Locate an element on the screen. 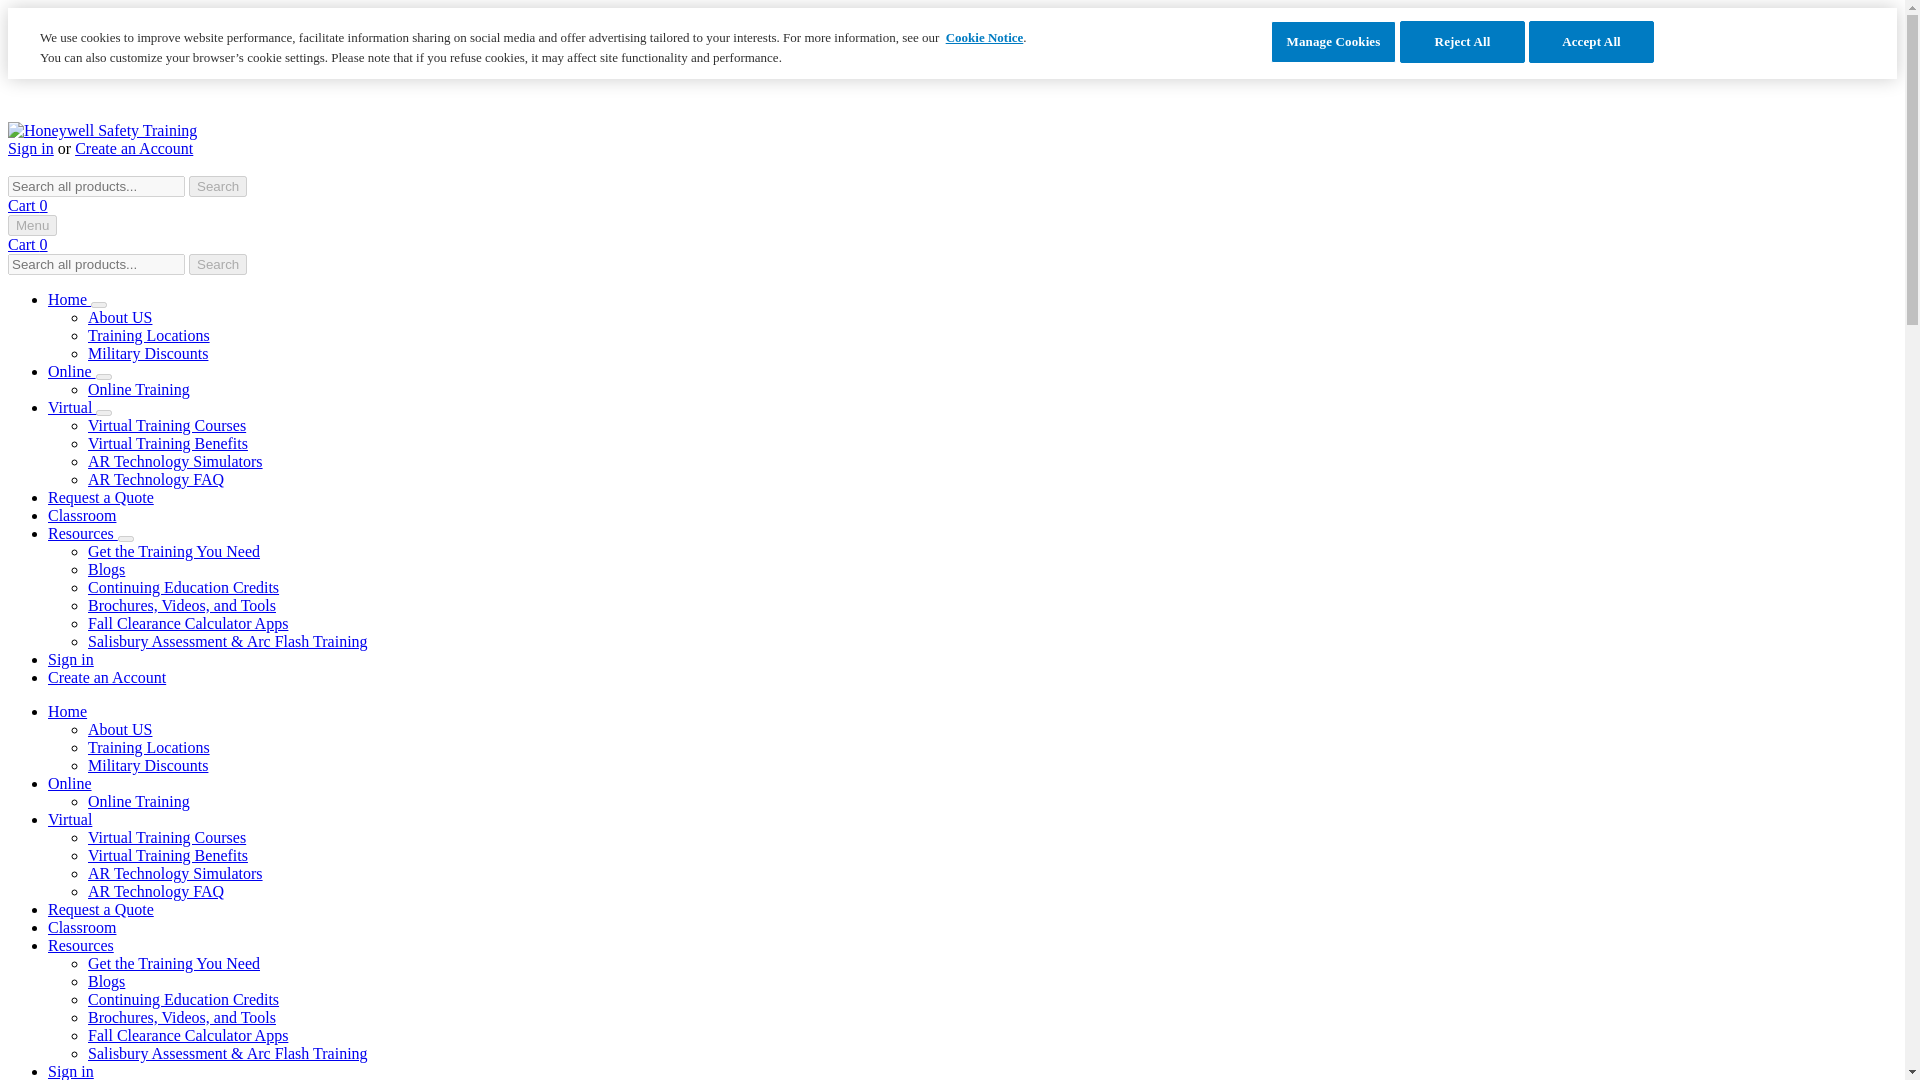 This screenshot has width=1920, height=1080. Get the Training You Need is located at coordinates (174, 552).